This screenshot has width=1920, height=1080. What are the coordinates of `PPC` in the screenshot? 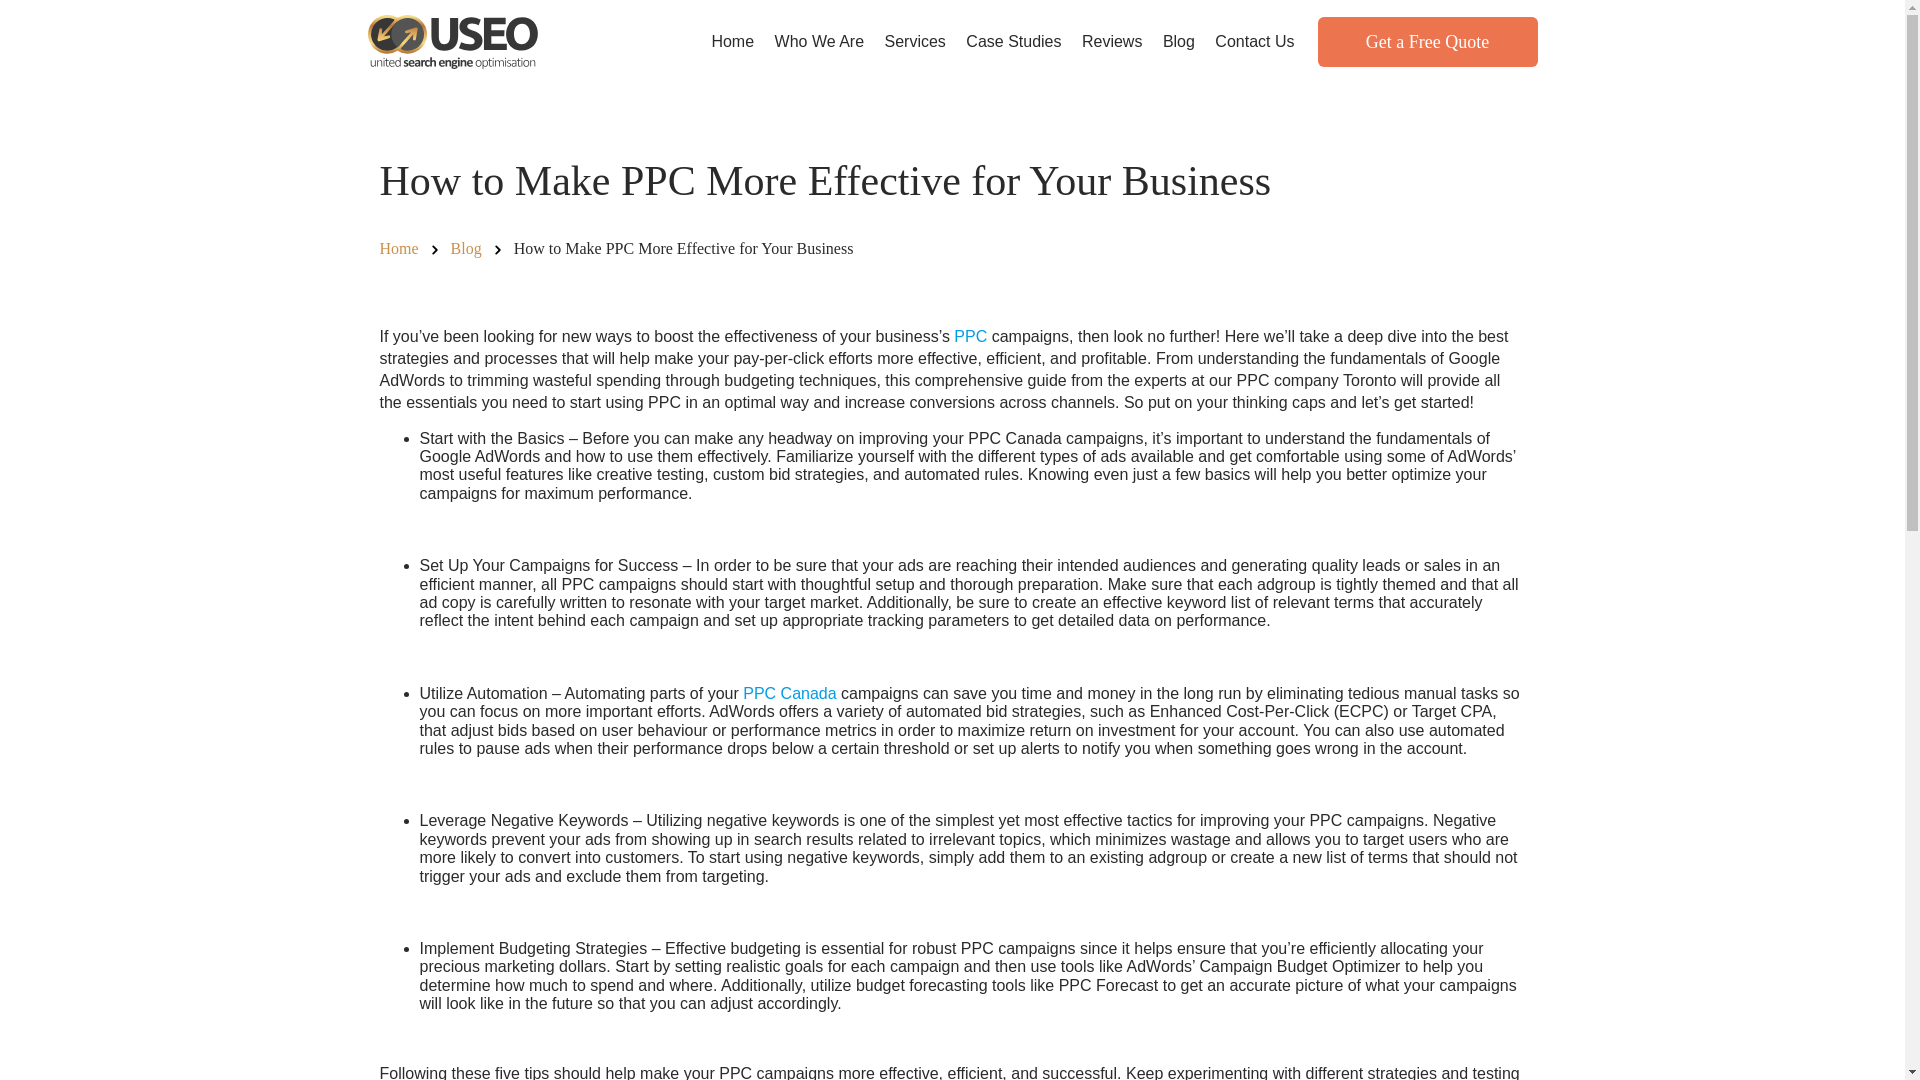 It's located at (970, 336).